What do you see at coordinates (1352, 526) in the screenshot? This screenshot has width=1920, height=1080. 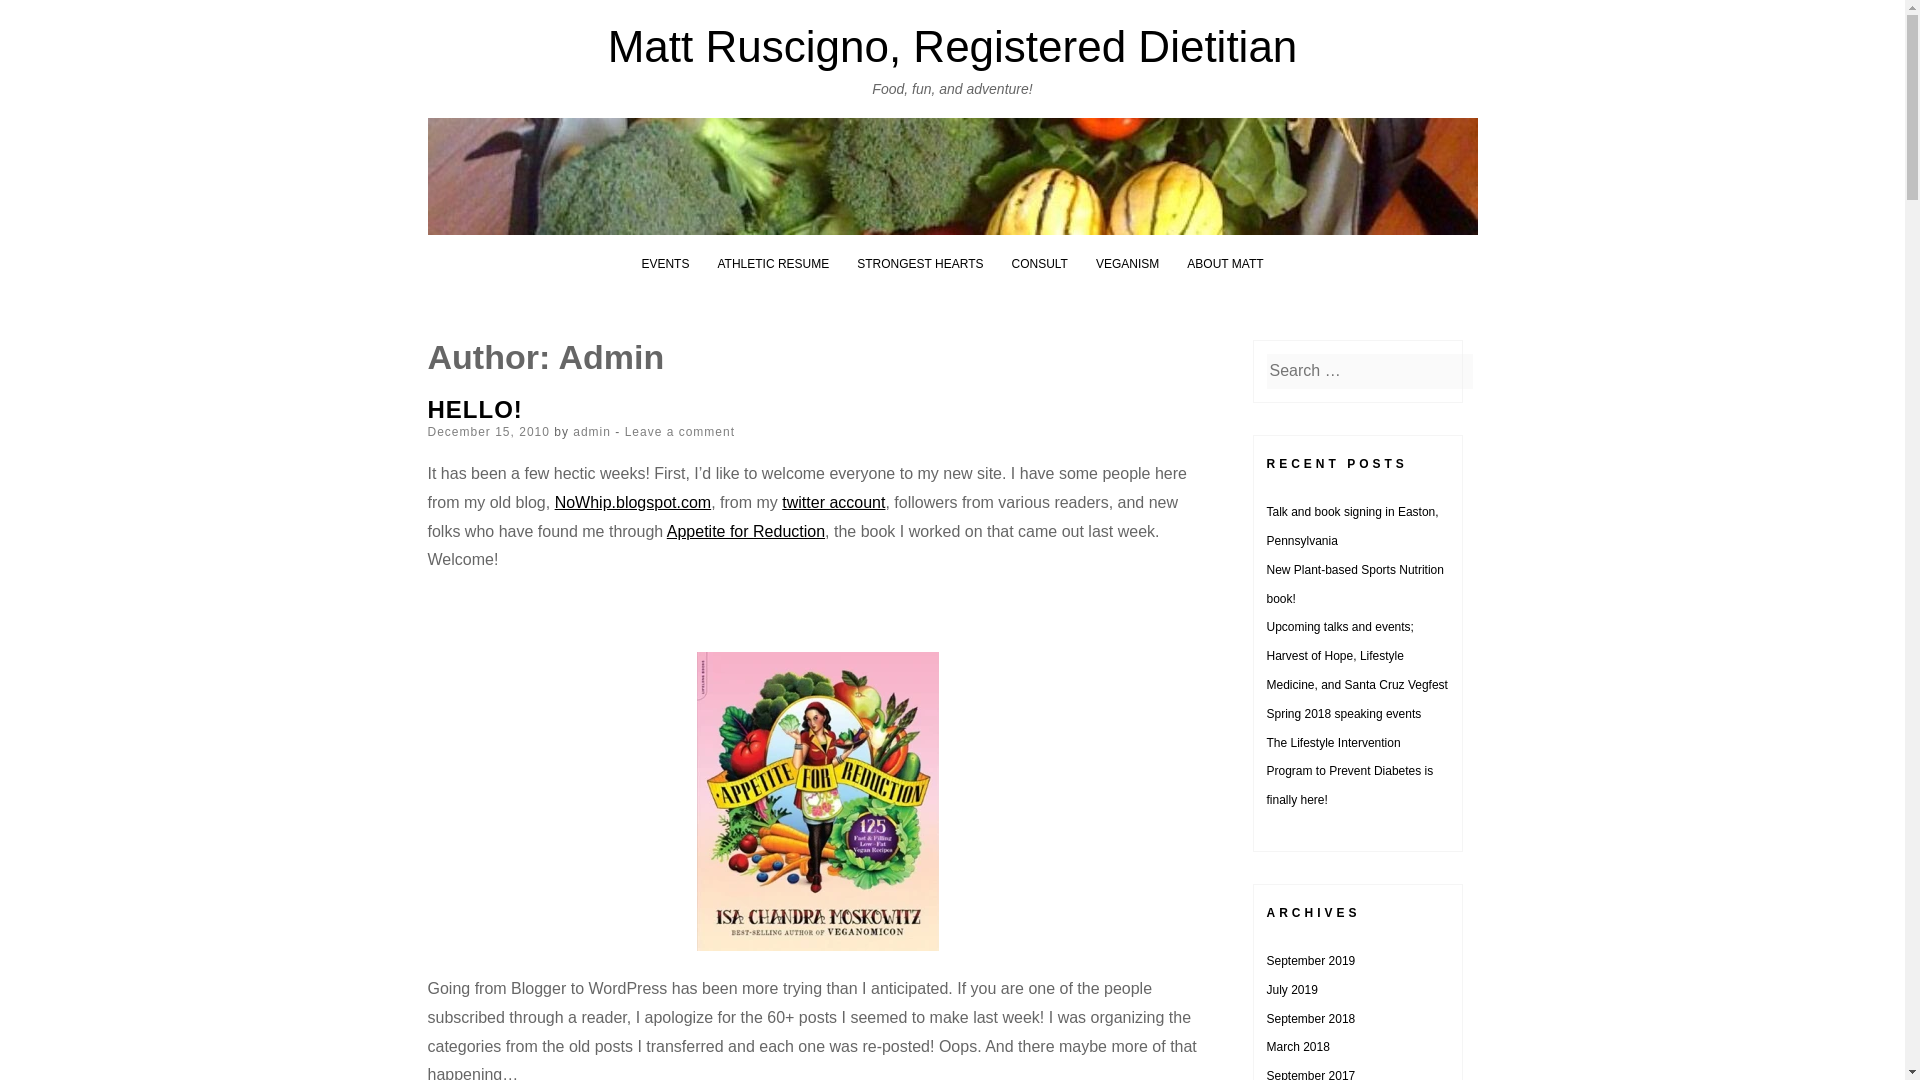 I see `Talk and book signing in Easton, Pennsylvania` at bounding box center [1352, 526].